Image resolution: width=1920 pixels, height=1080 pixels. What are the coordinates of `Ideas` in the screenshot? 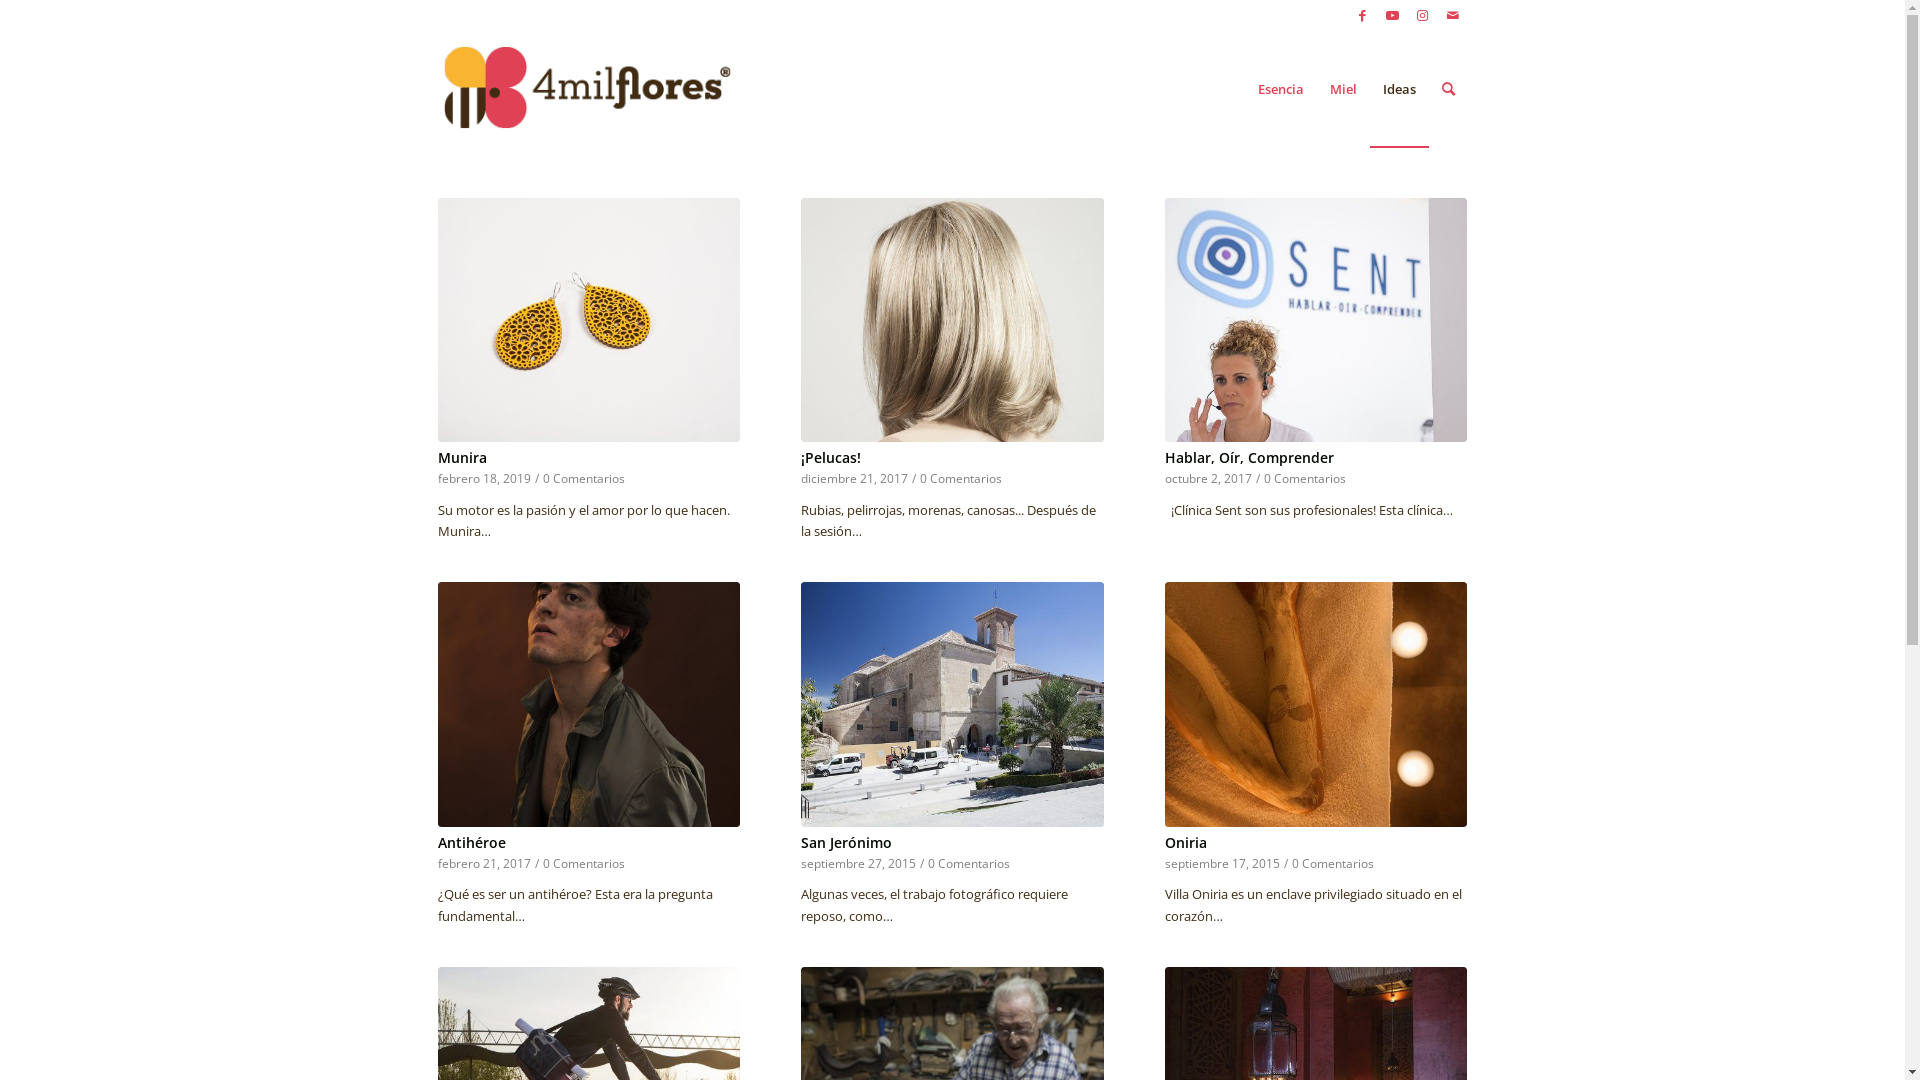 It's located at (1400, 89).